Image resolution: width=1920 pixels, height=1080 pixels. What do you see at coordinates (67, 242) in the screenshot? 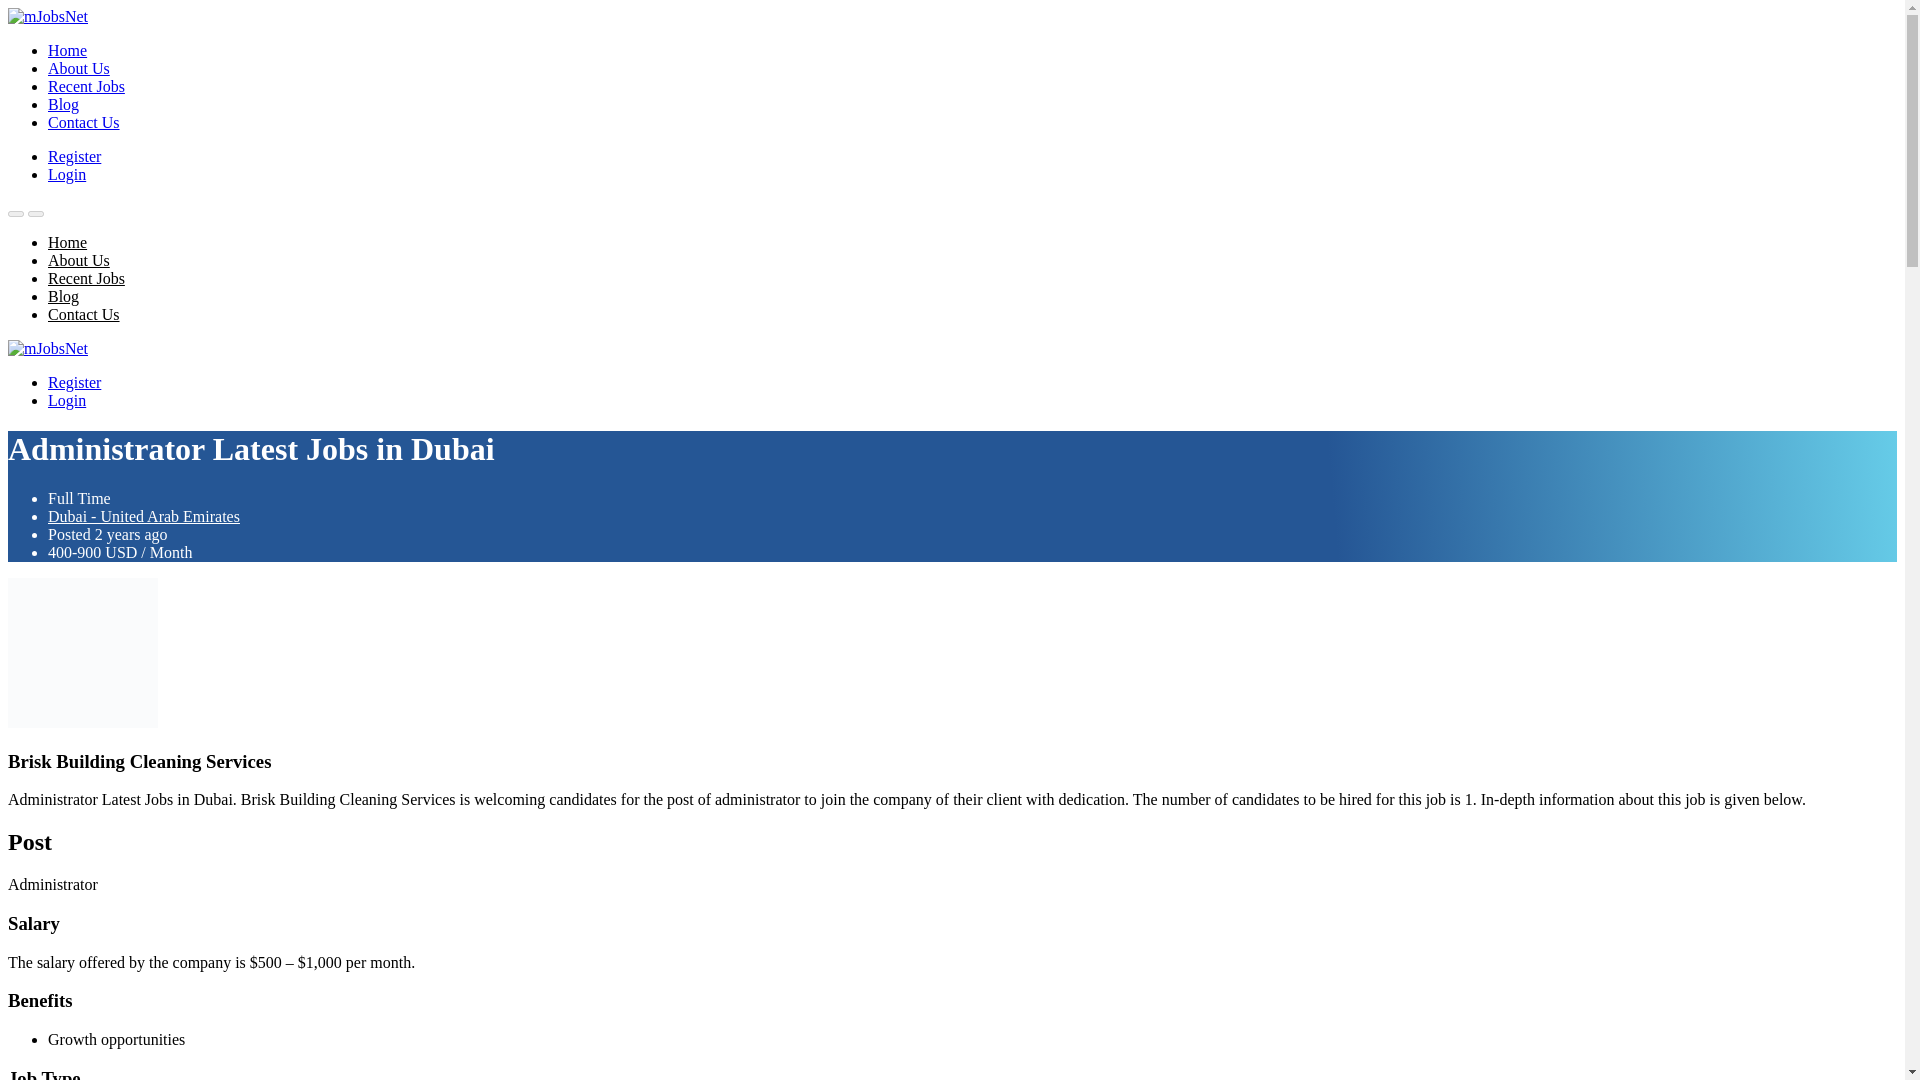
I see `Home` at bounding box center [67, 242].